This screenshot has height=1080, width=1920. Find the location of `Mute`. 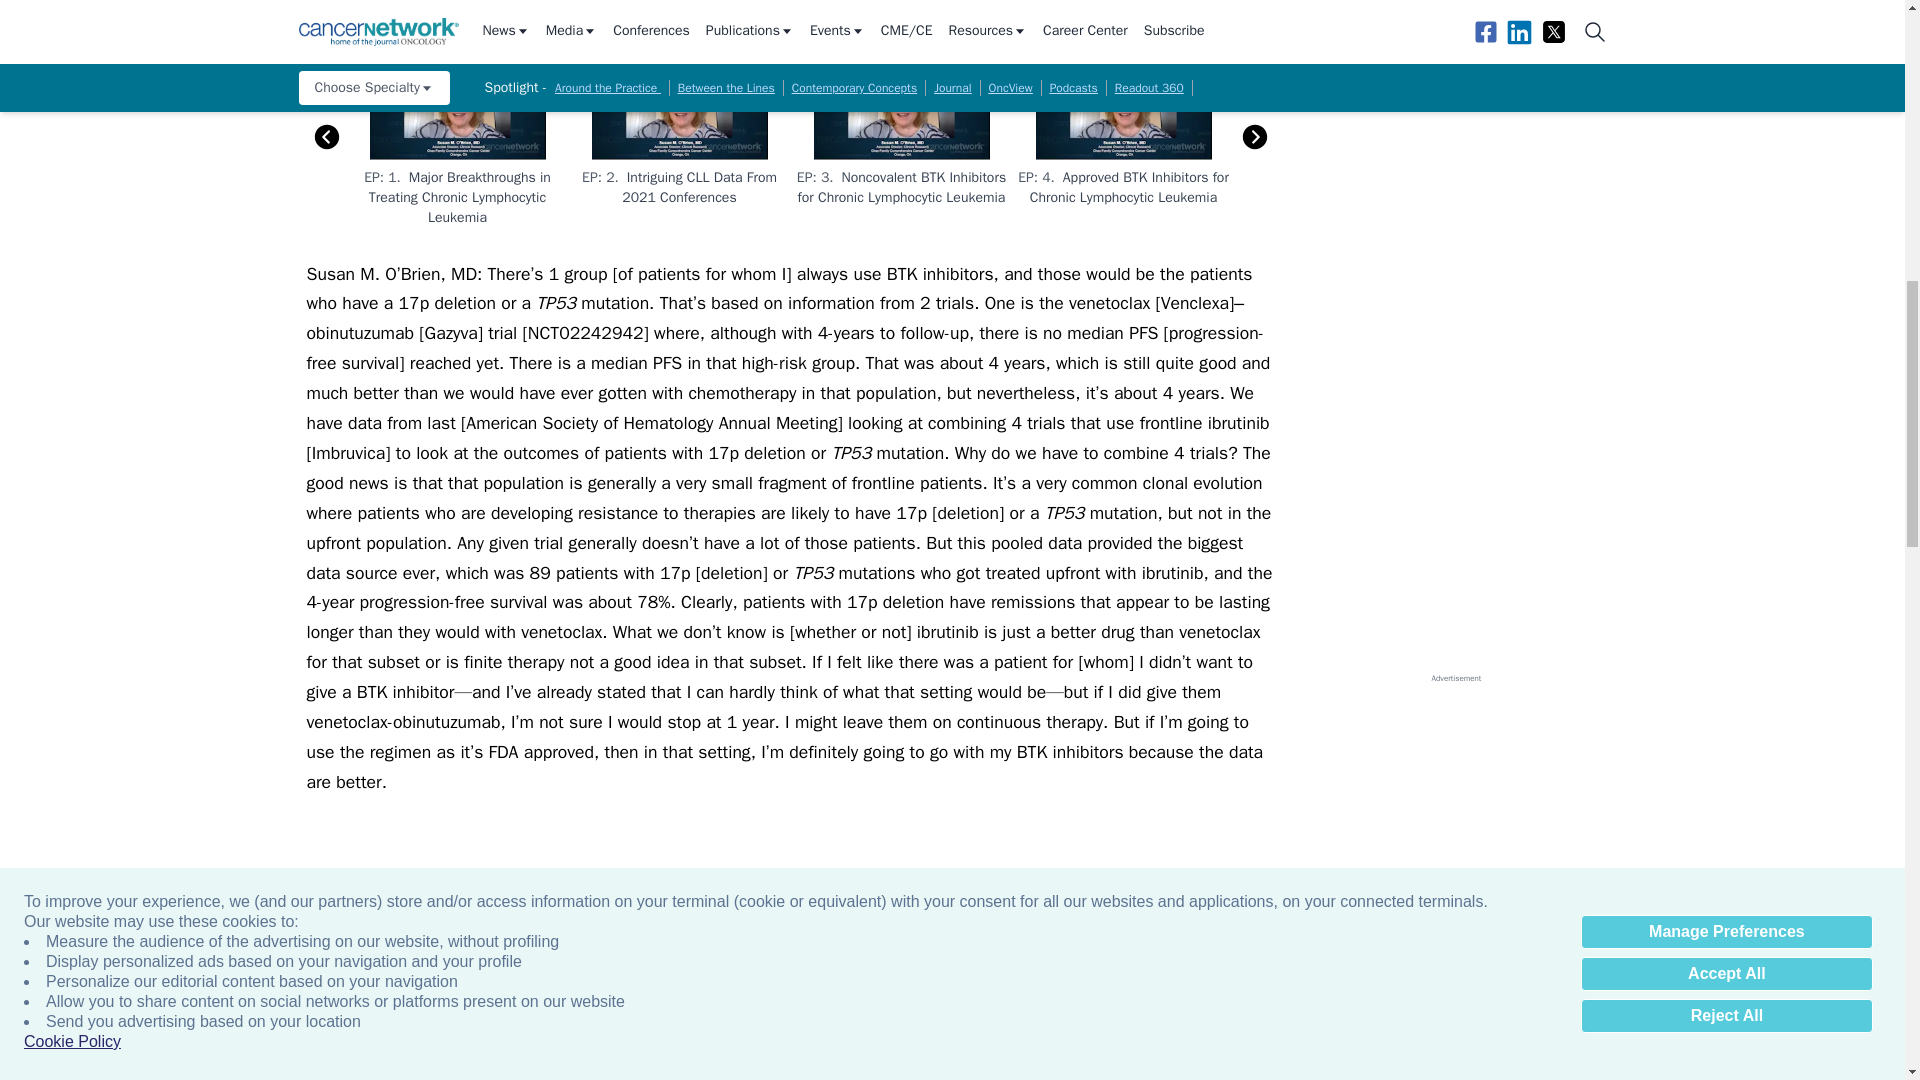

Mute is located at coordinates (365, 15).